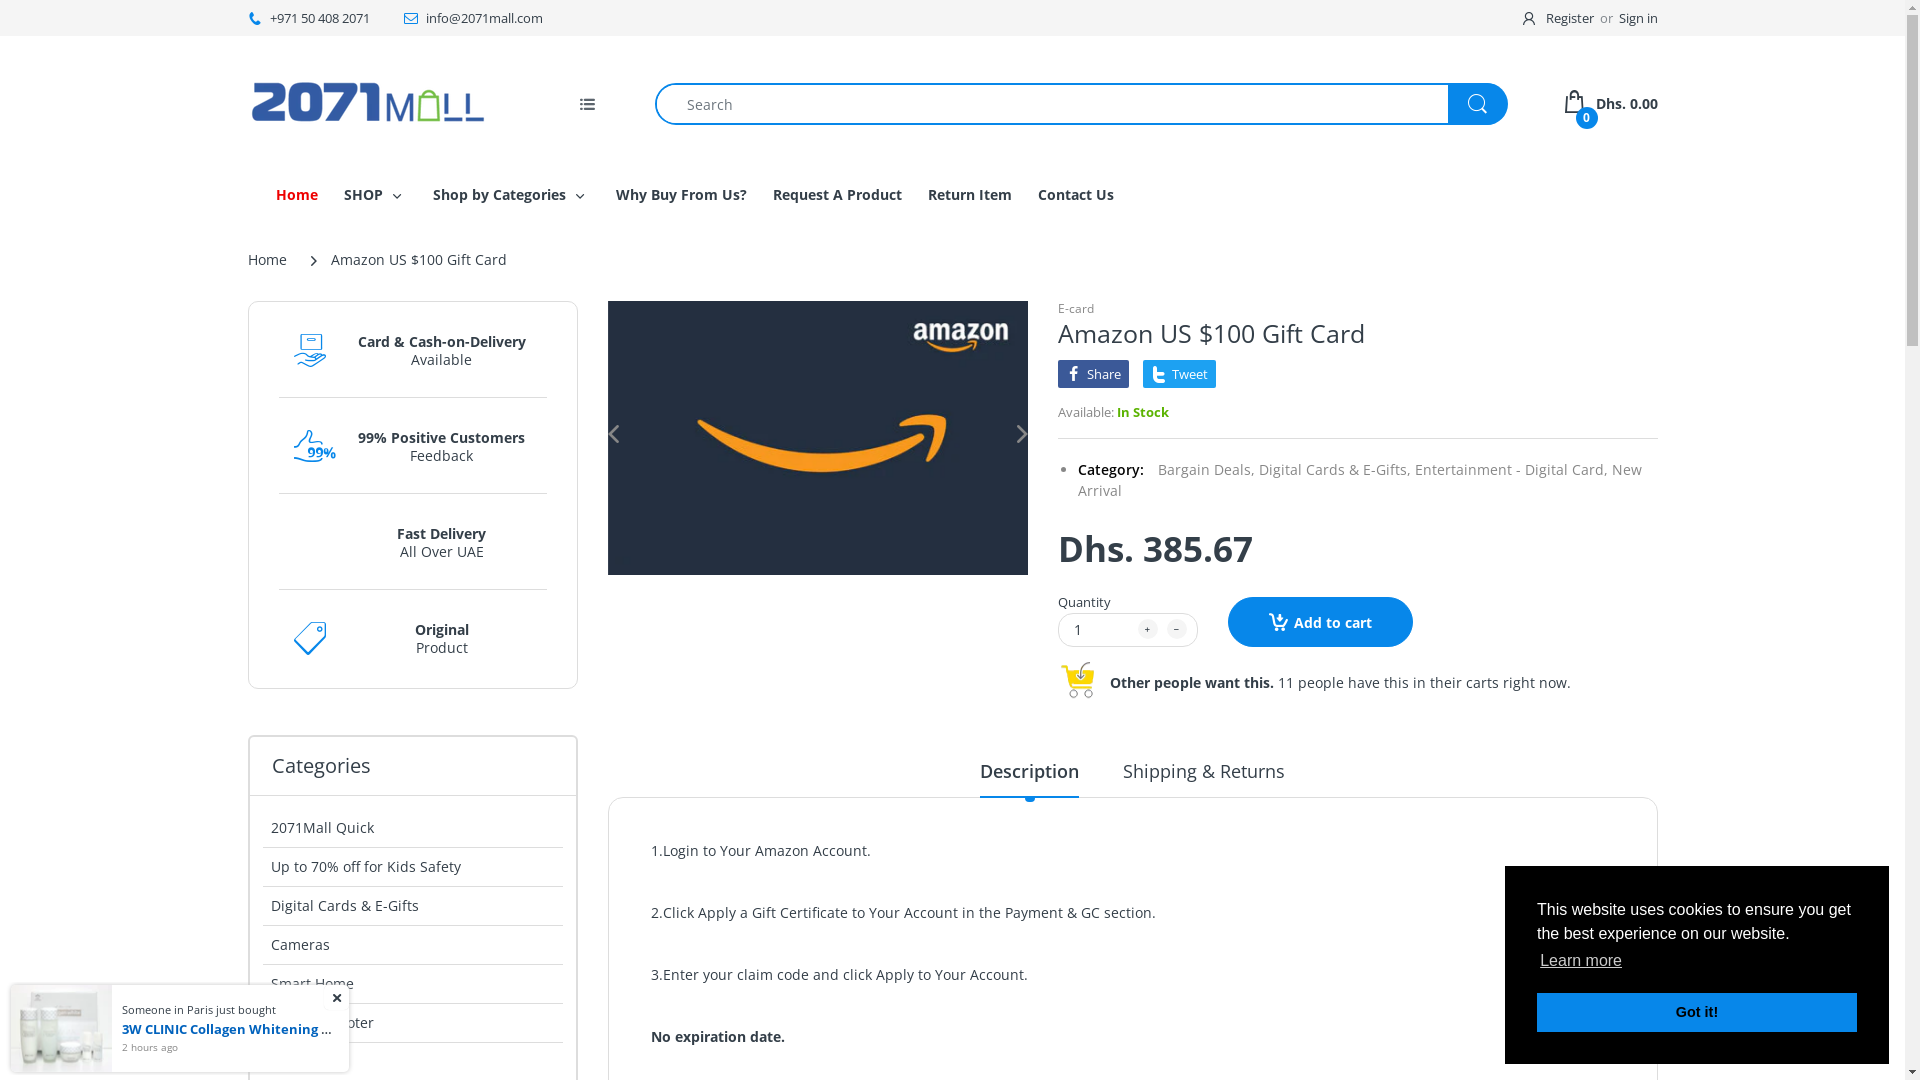 The image size is (1920, 1080). I want to click on Electric Scooter, so click(412, 1023).